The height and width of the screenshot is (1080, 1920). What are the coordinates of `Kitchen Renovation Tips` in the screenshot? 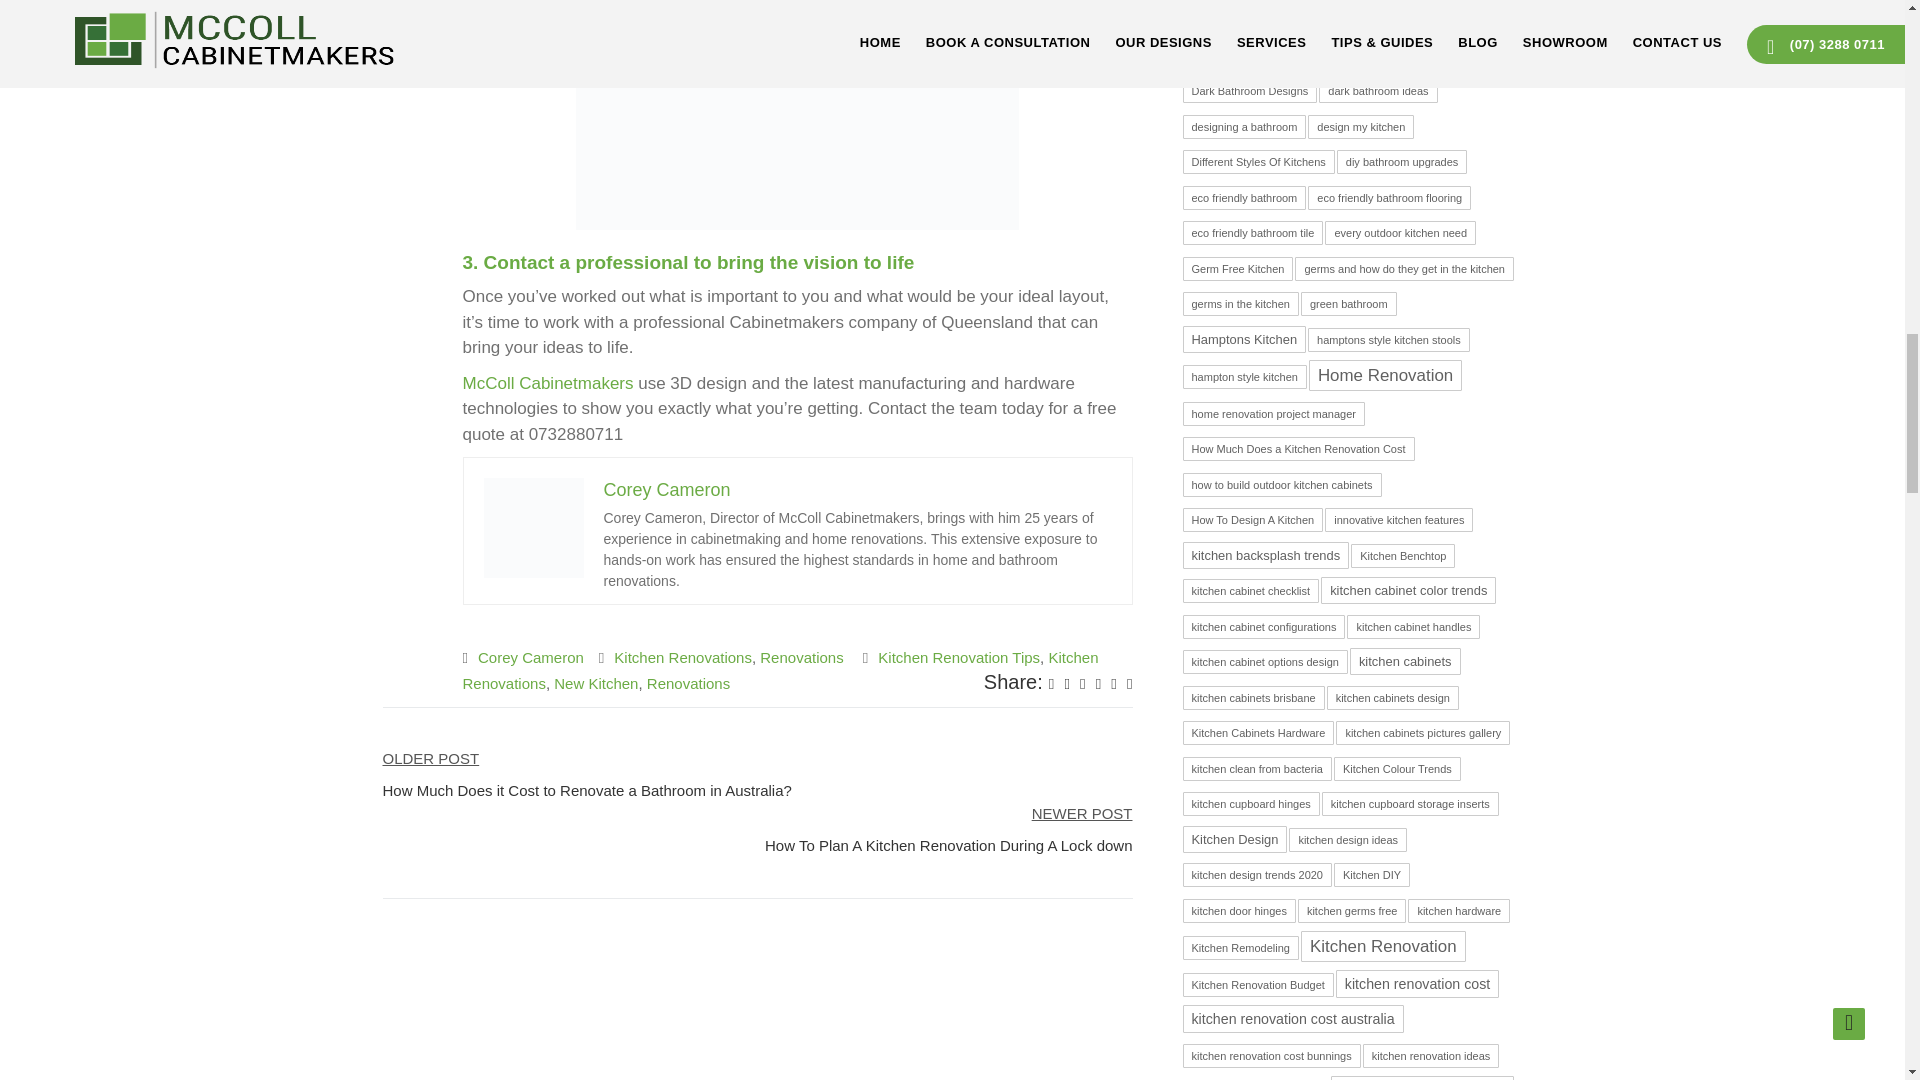 It's located at (958, 658).